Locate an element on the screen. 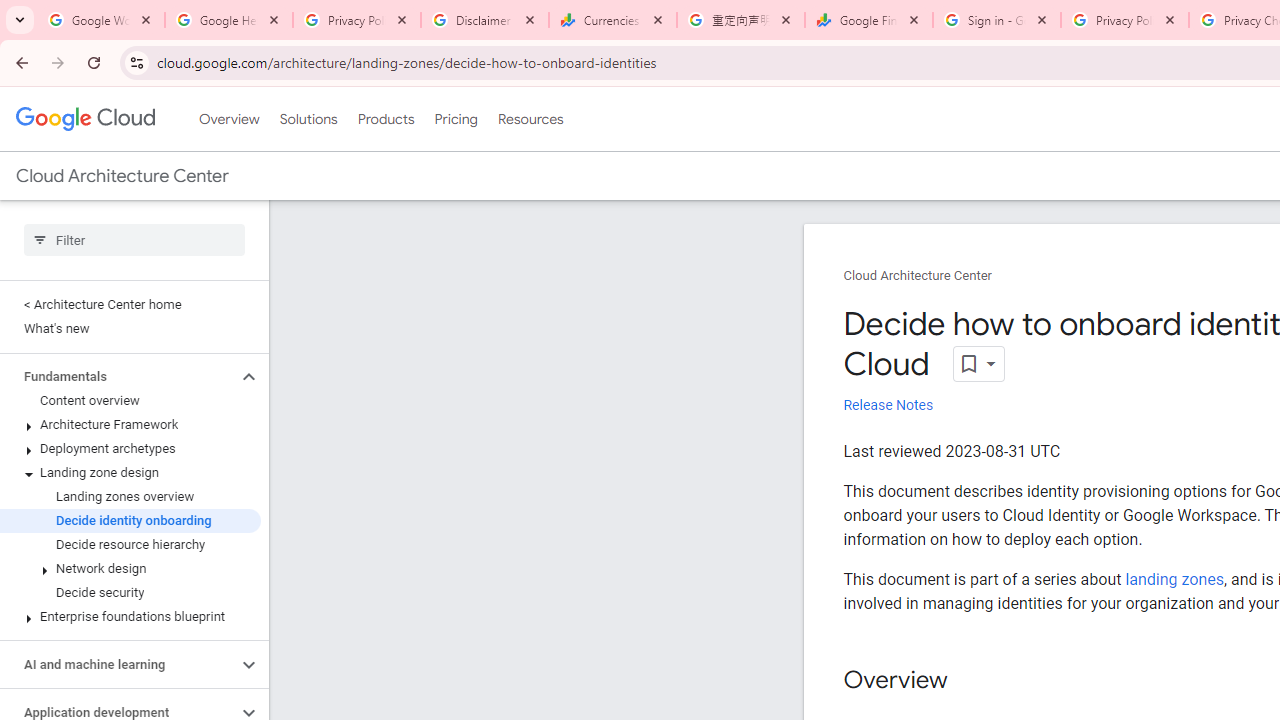 The width and height of the screenshot is (1280, 720). Decide security is located at coordinates (130, 592).